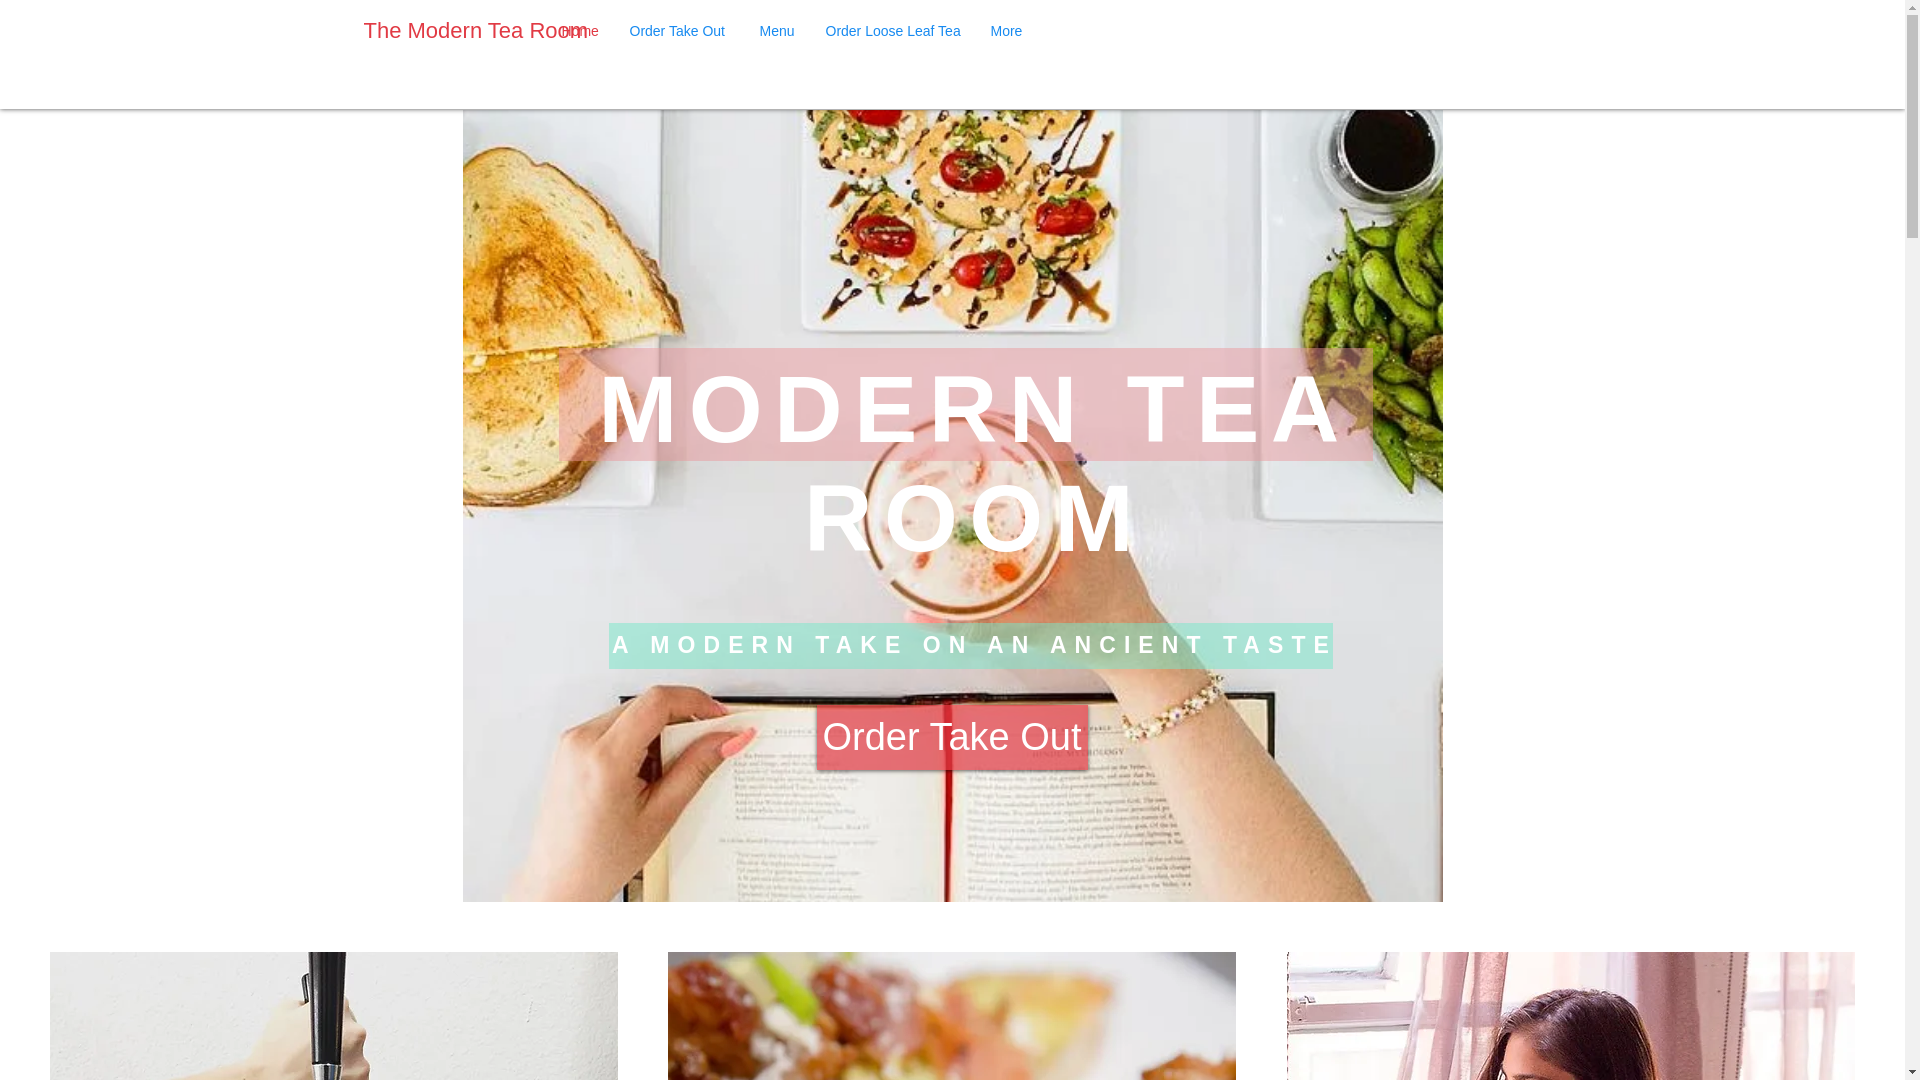 This screenshot has height=1080, width=1920. Describe the element at coordinates (476, 31) in the screenshot. I see `The Modern Tea Room` at that location.